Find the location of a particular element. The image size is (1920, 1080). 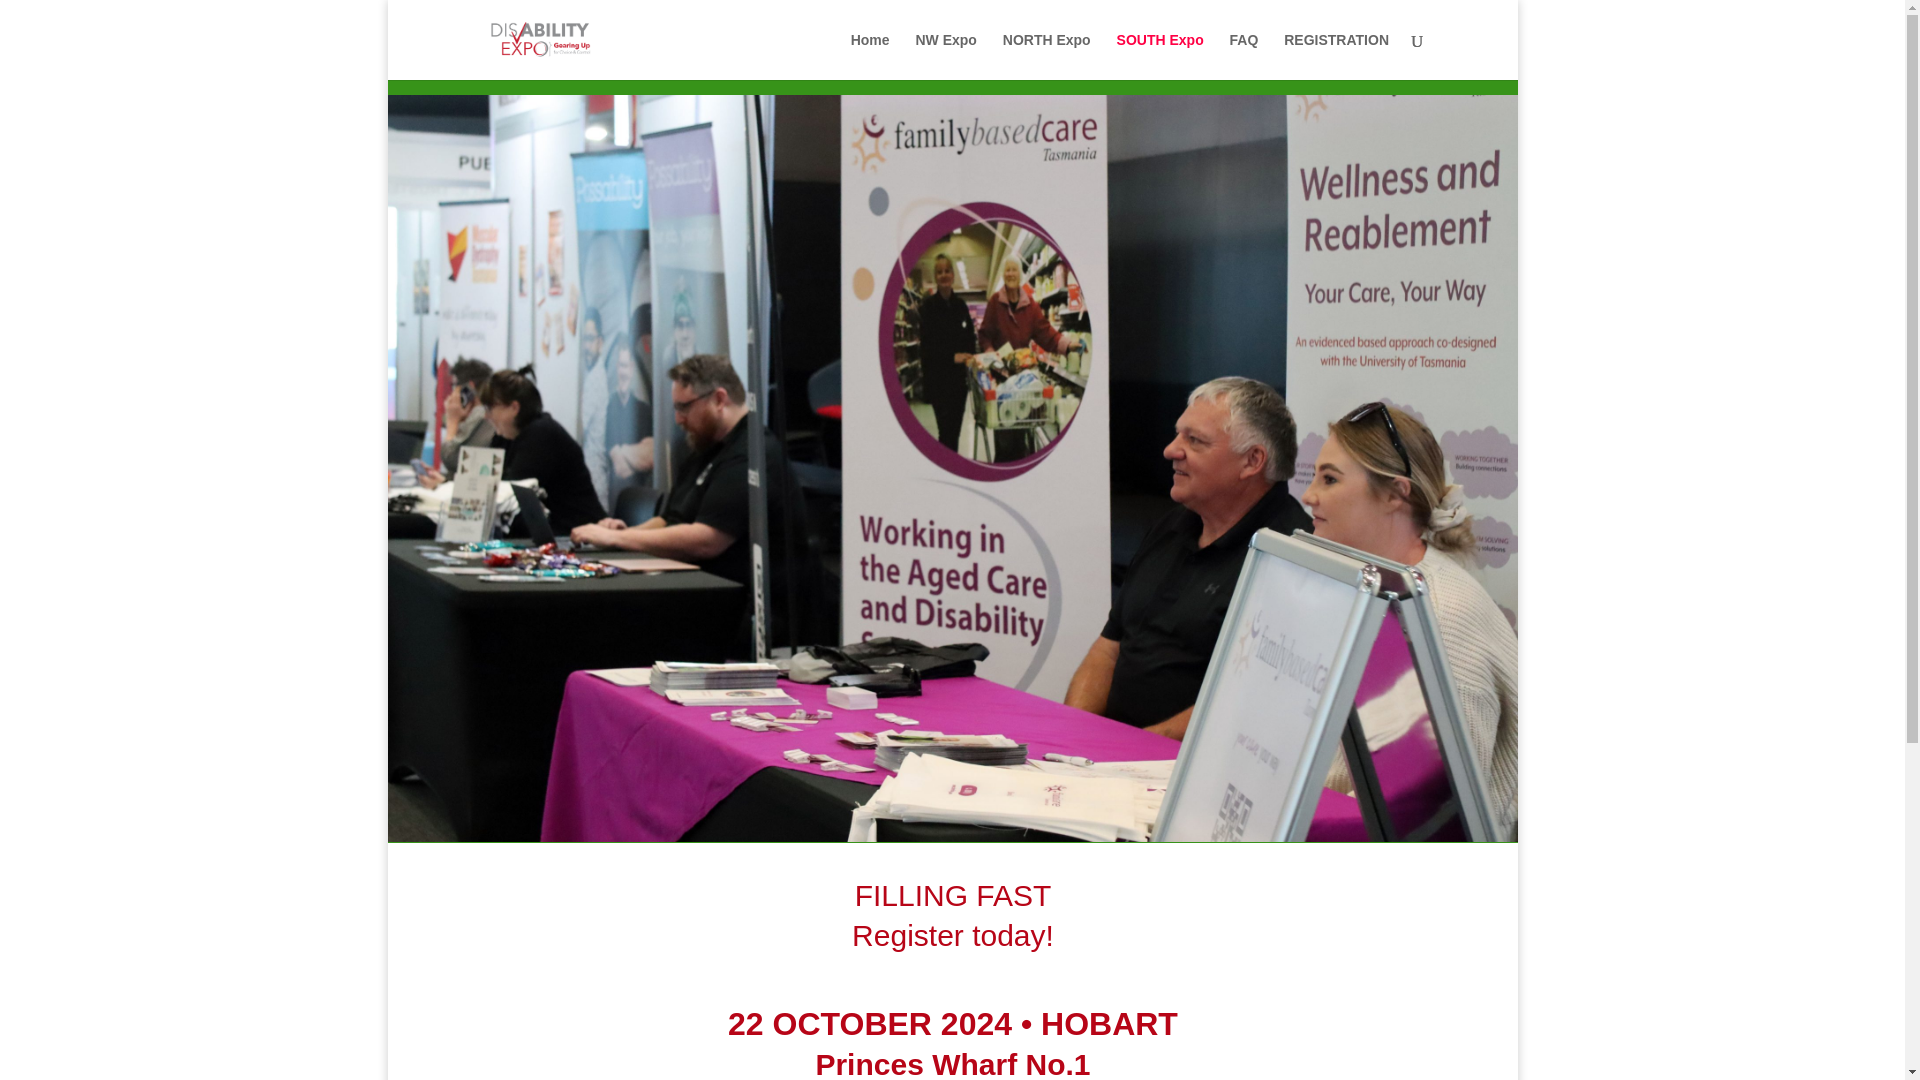

REGISTRATION is located at coordinates (1336, 56).